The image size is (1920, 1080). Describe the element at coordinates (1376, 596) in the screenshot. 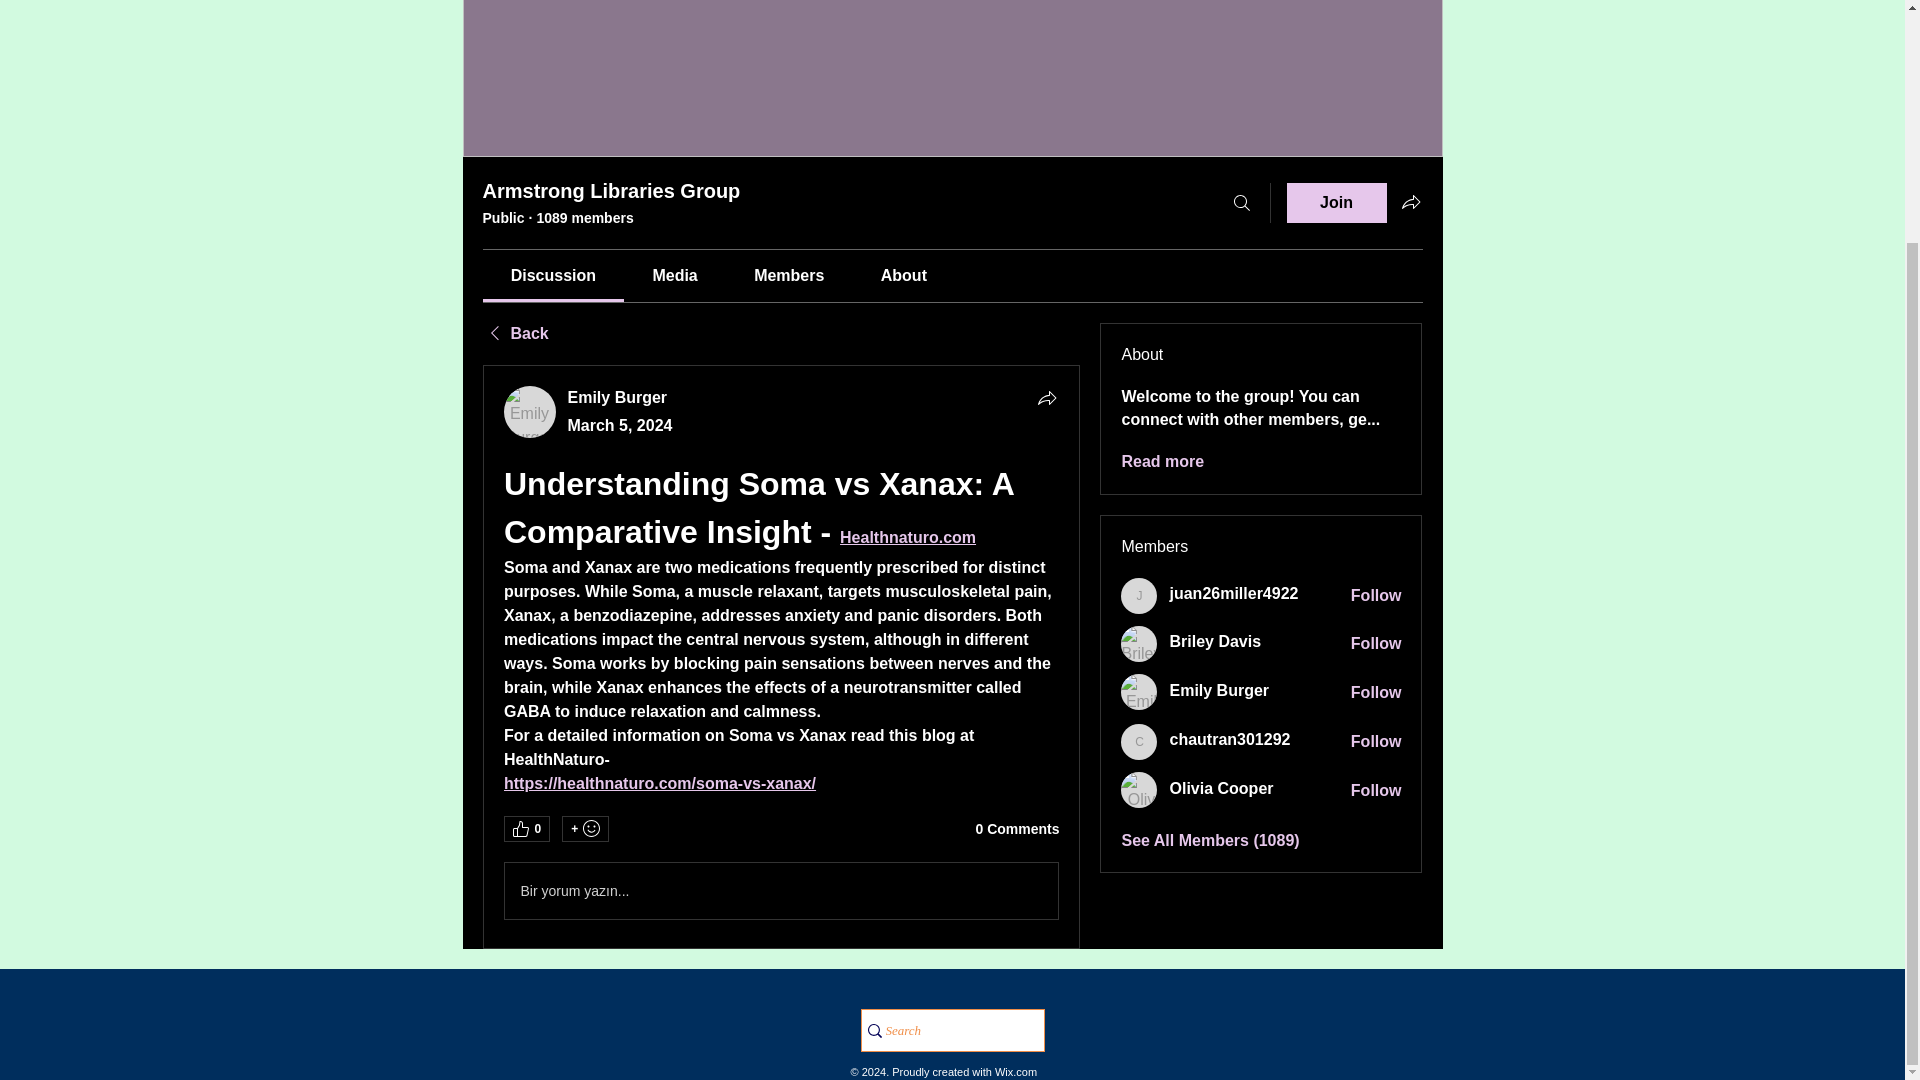

I see `Follow` at that location.